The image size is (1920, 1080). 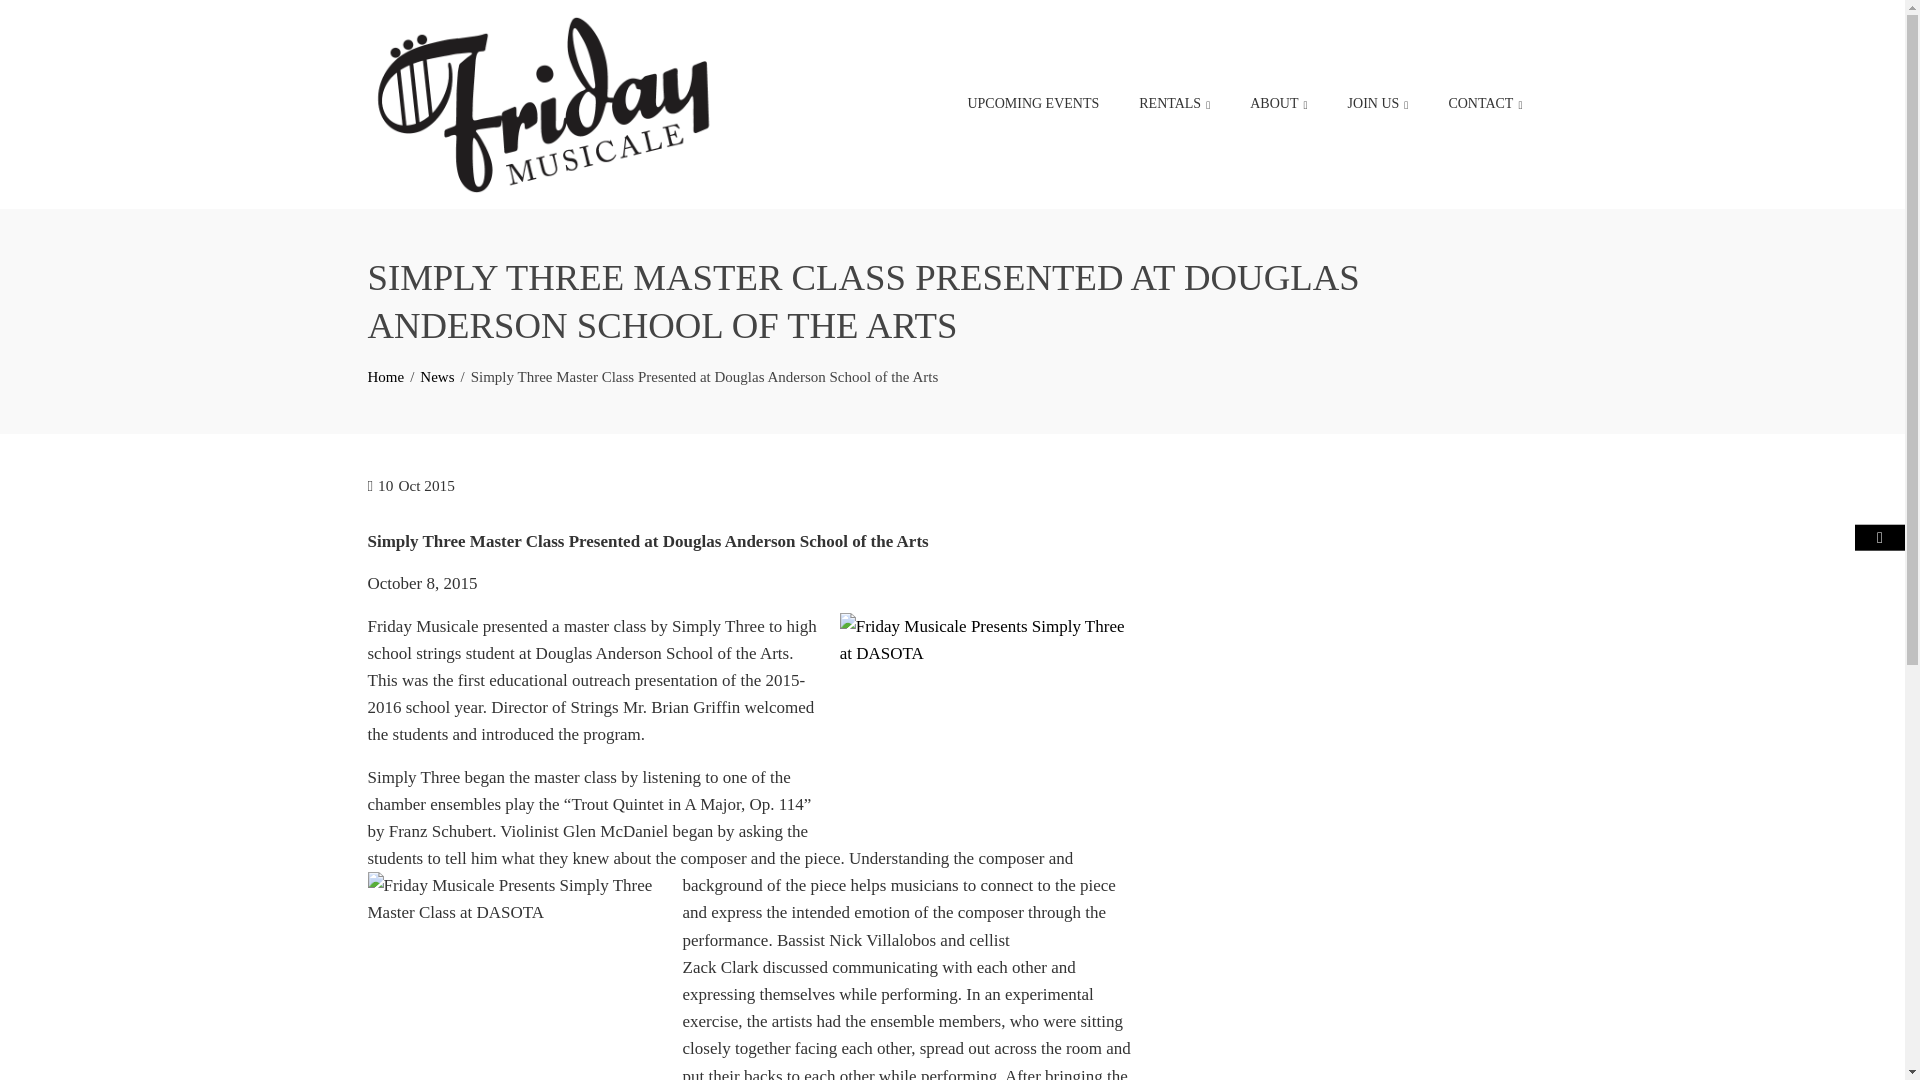 I want to click on News, so click(x=436, y=376).